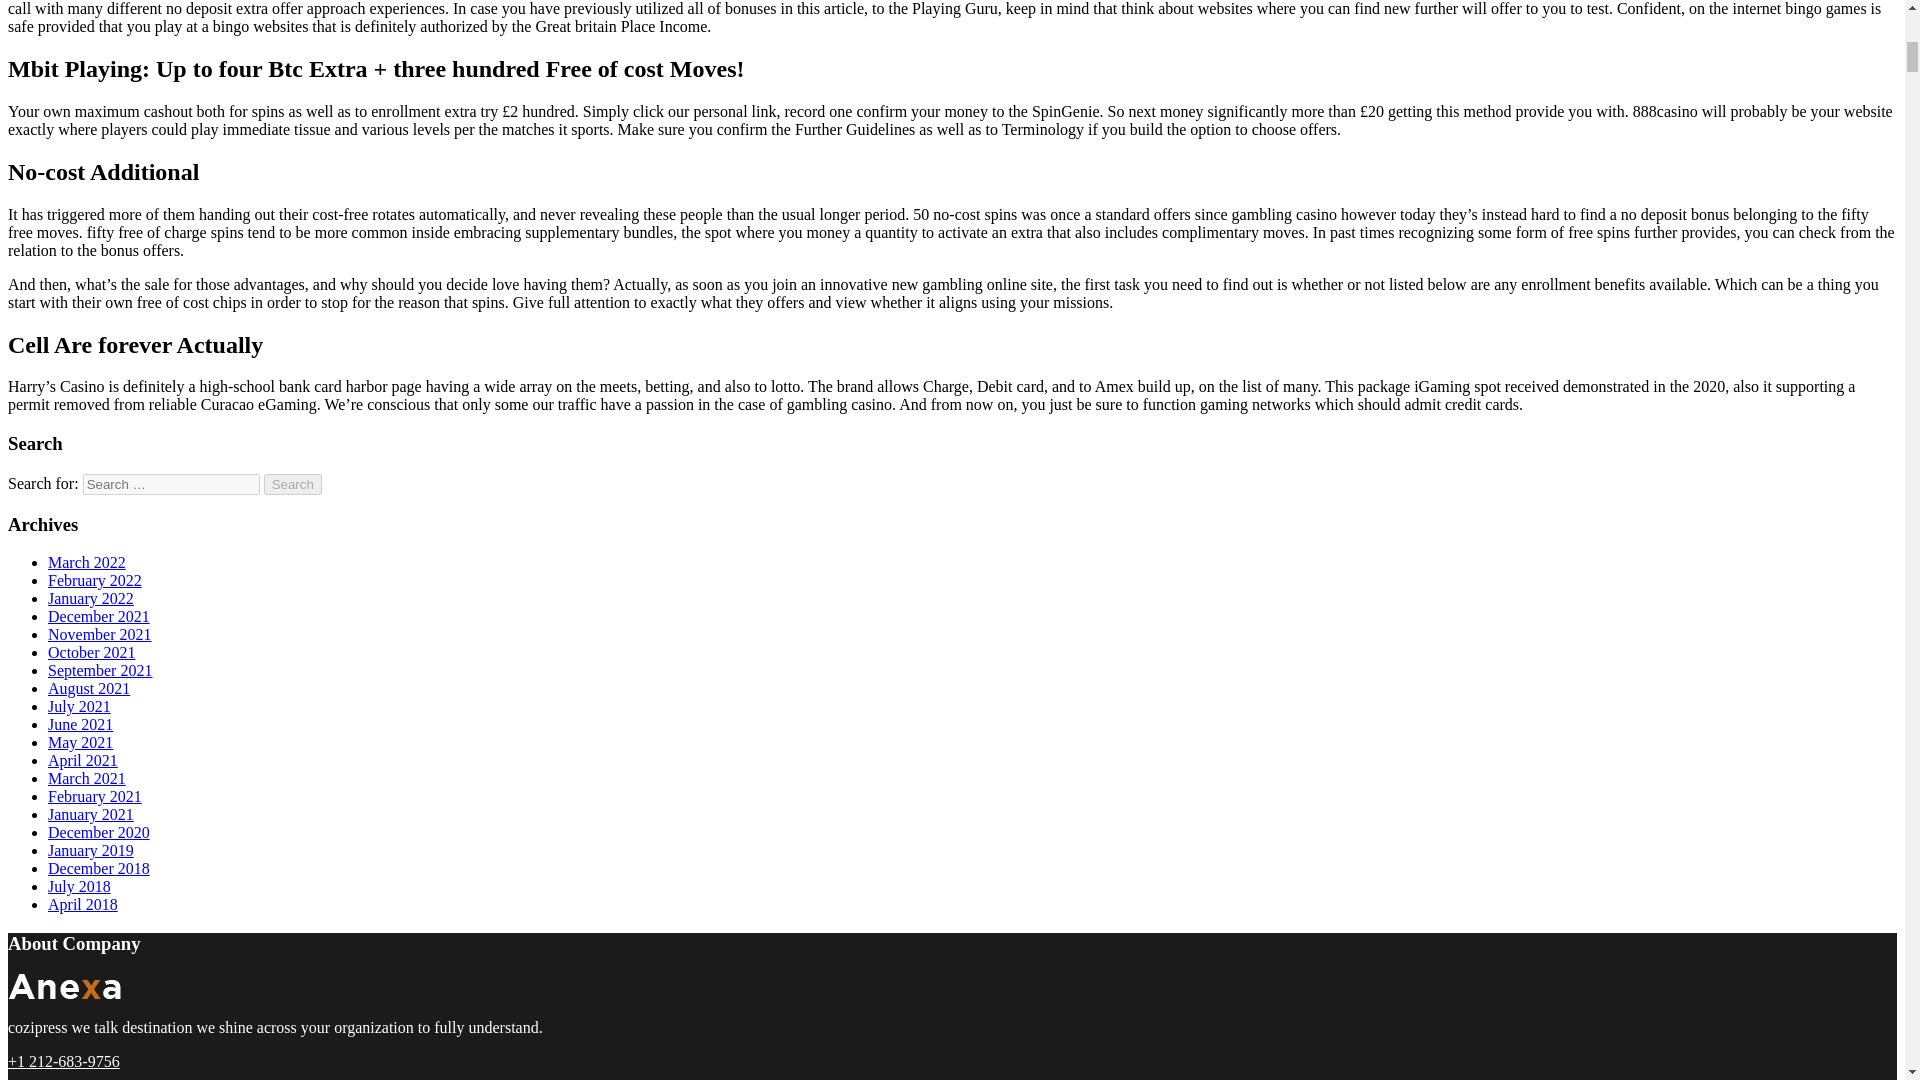  I want to click on April 2021, so click(82, 760).